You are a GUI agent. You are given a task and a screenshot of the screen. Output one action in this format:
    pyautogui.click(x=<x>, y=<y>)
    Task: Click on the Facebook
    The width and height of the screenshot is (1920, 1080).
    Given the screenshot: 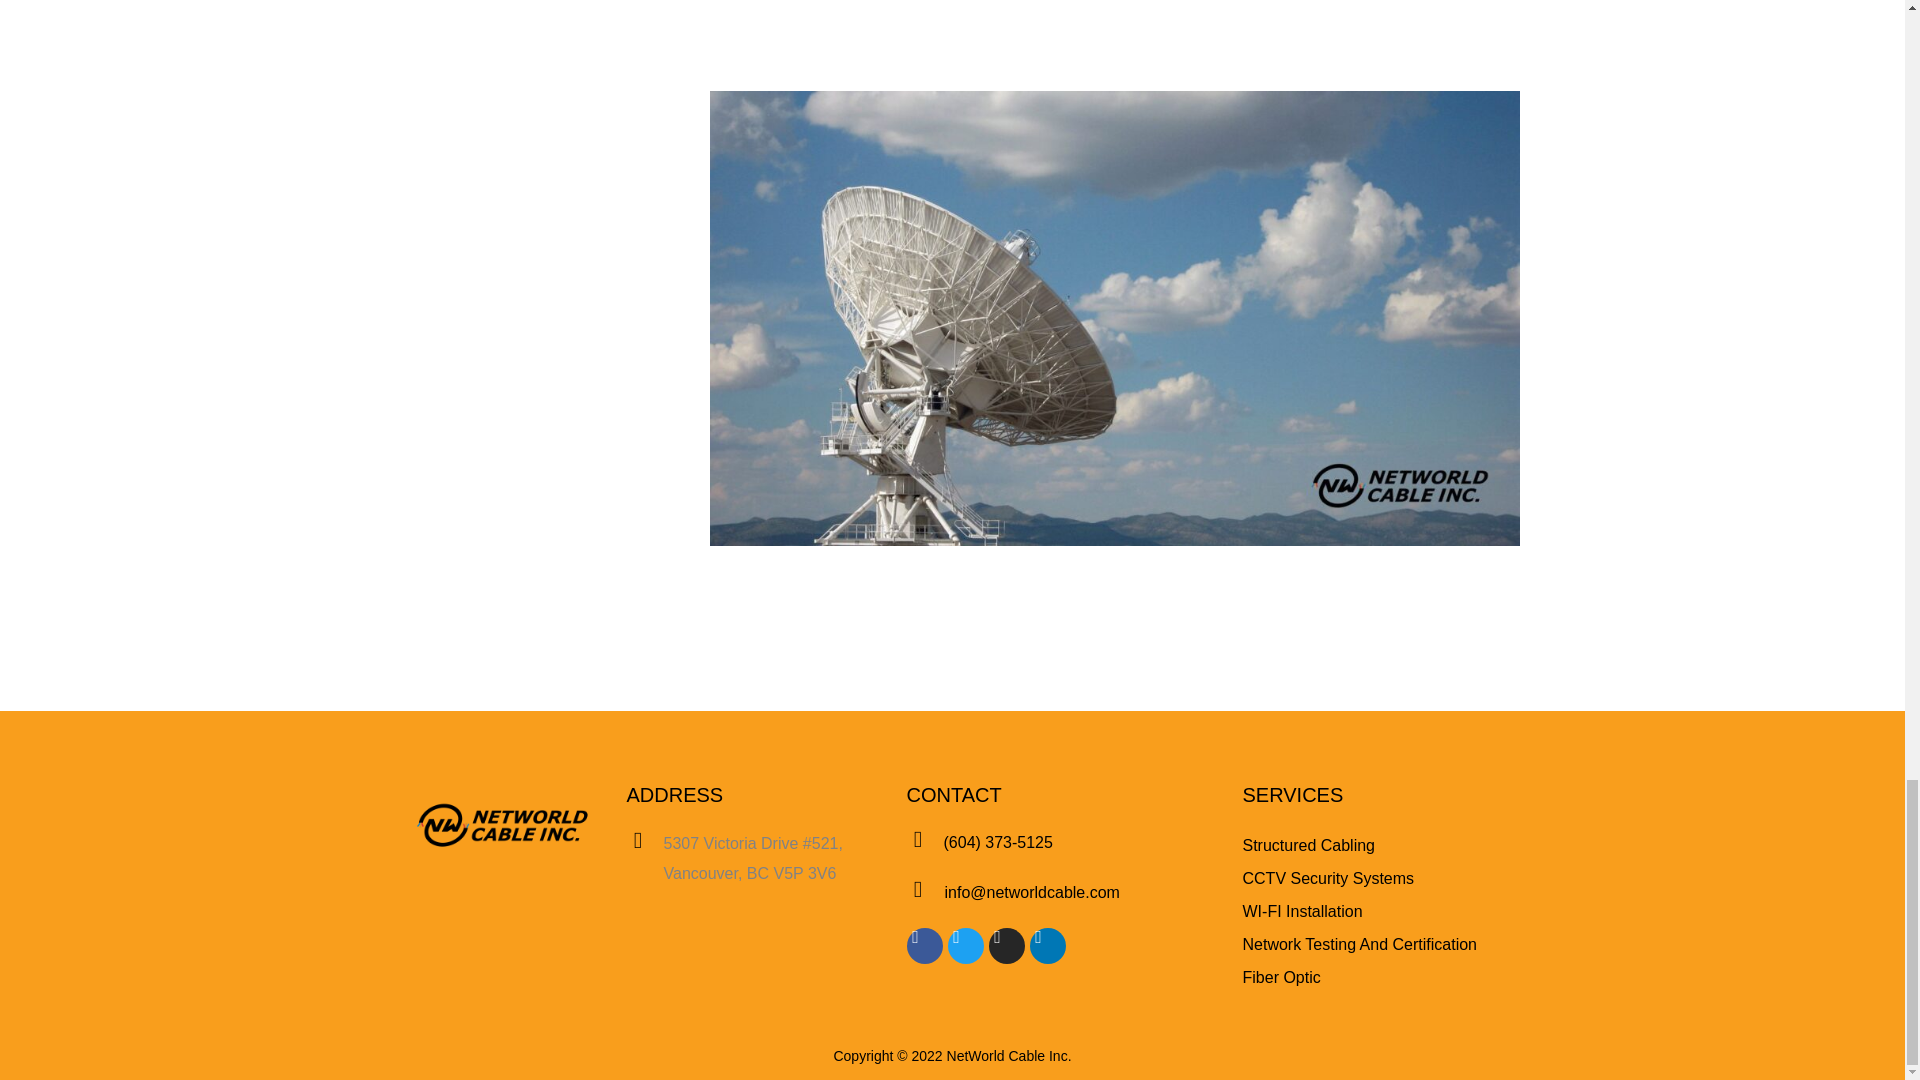 What is the action you would take?
    pyautogui.click(x=924, y=946)
    